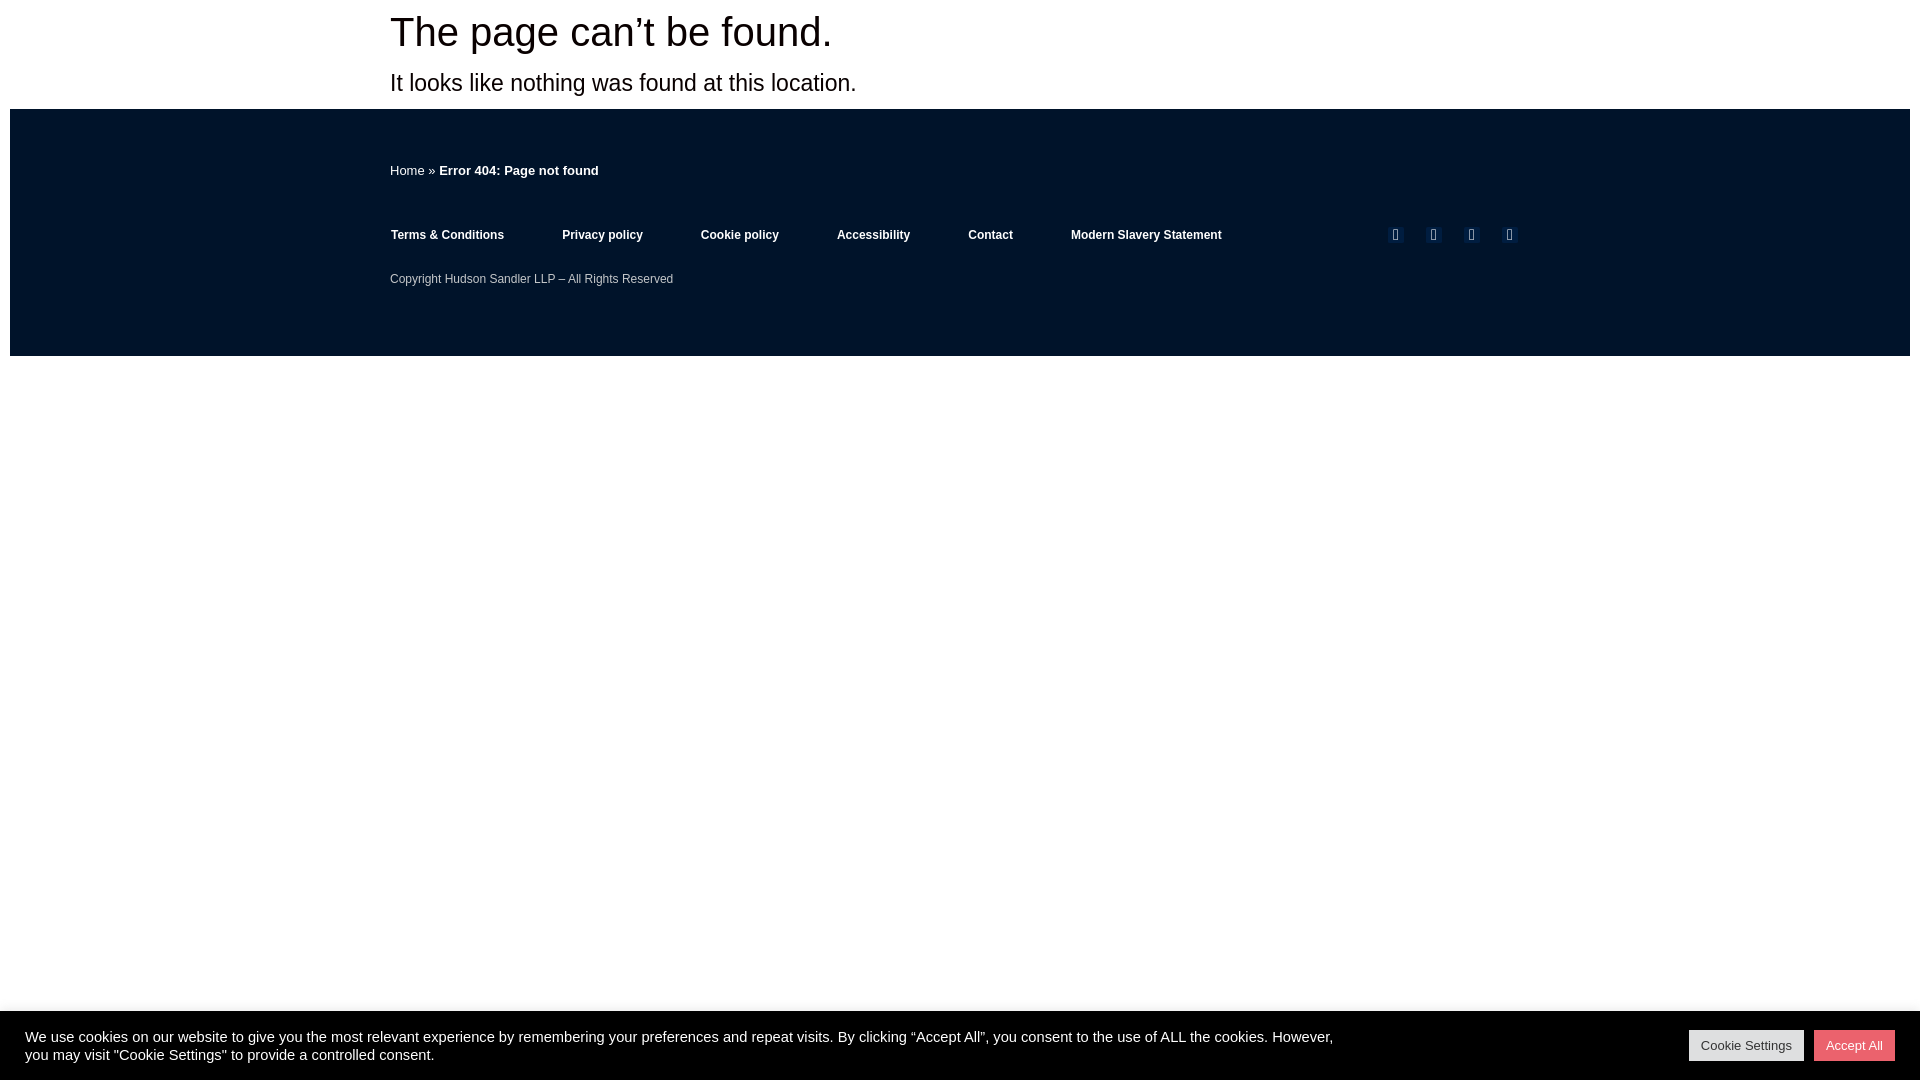 The height and width of the screenshot is (1080, 1920). Describe the element at coordinates (990, 234) in the screenshot. I see `Contact` at that location.